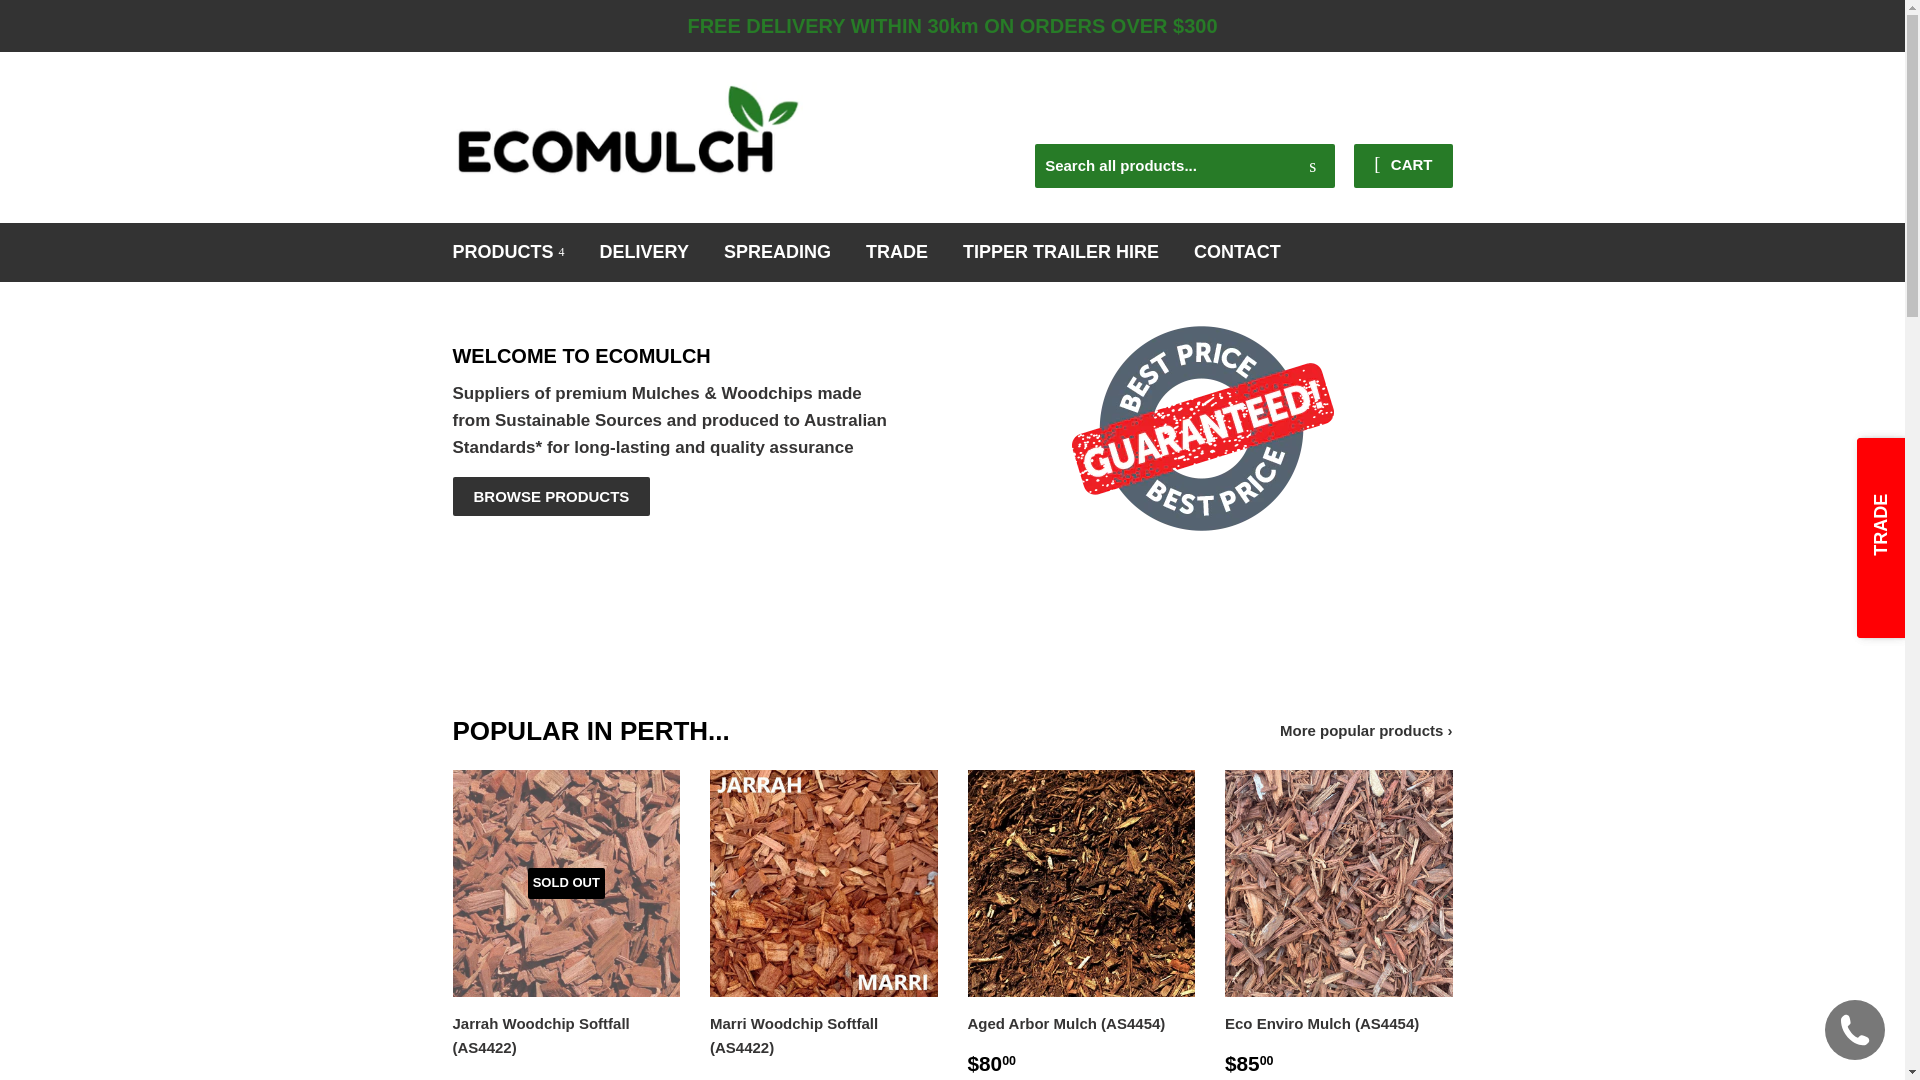 The image size is (1920, 1080). Describe the element at coordinates (509, 252) in the screenshot. I see `PRODUCTS` at that location.